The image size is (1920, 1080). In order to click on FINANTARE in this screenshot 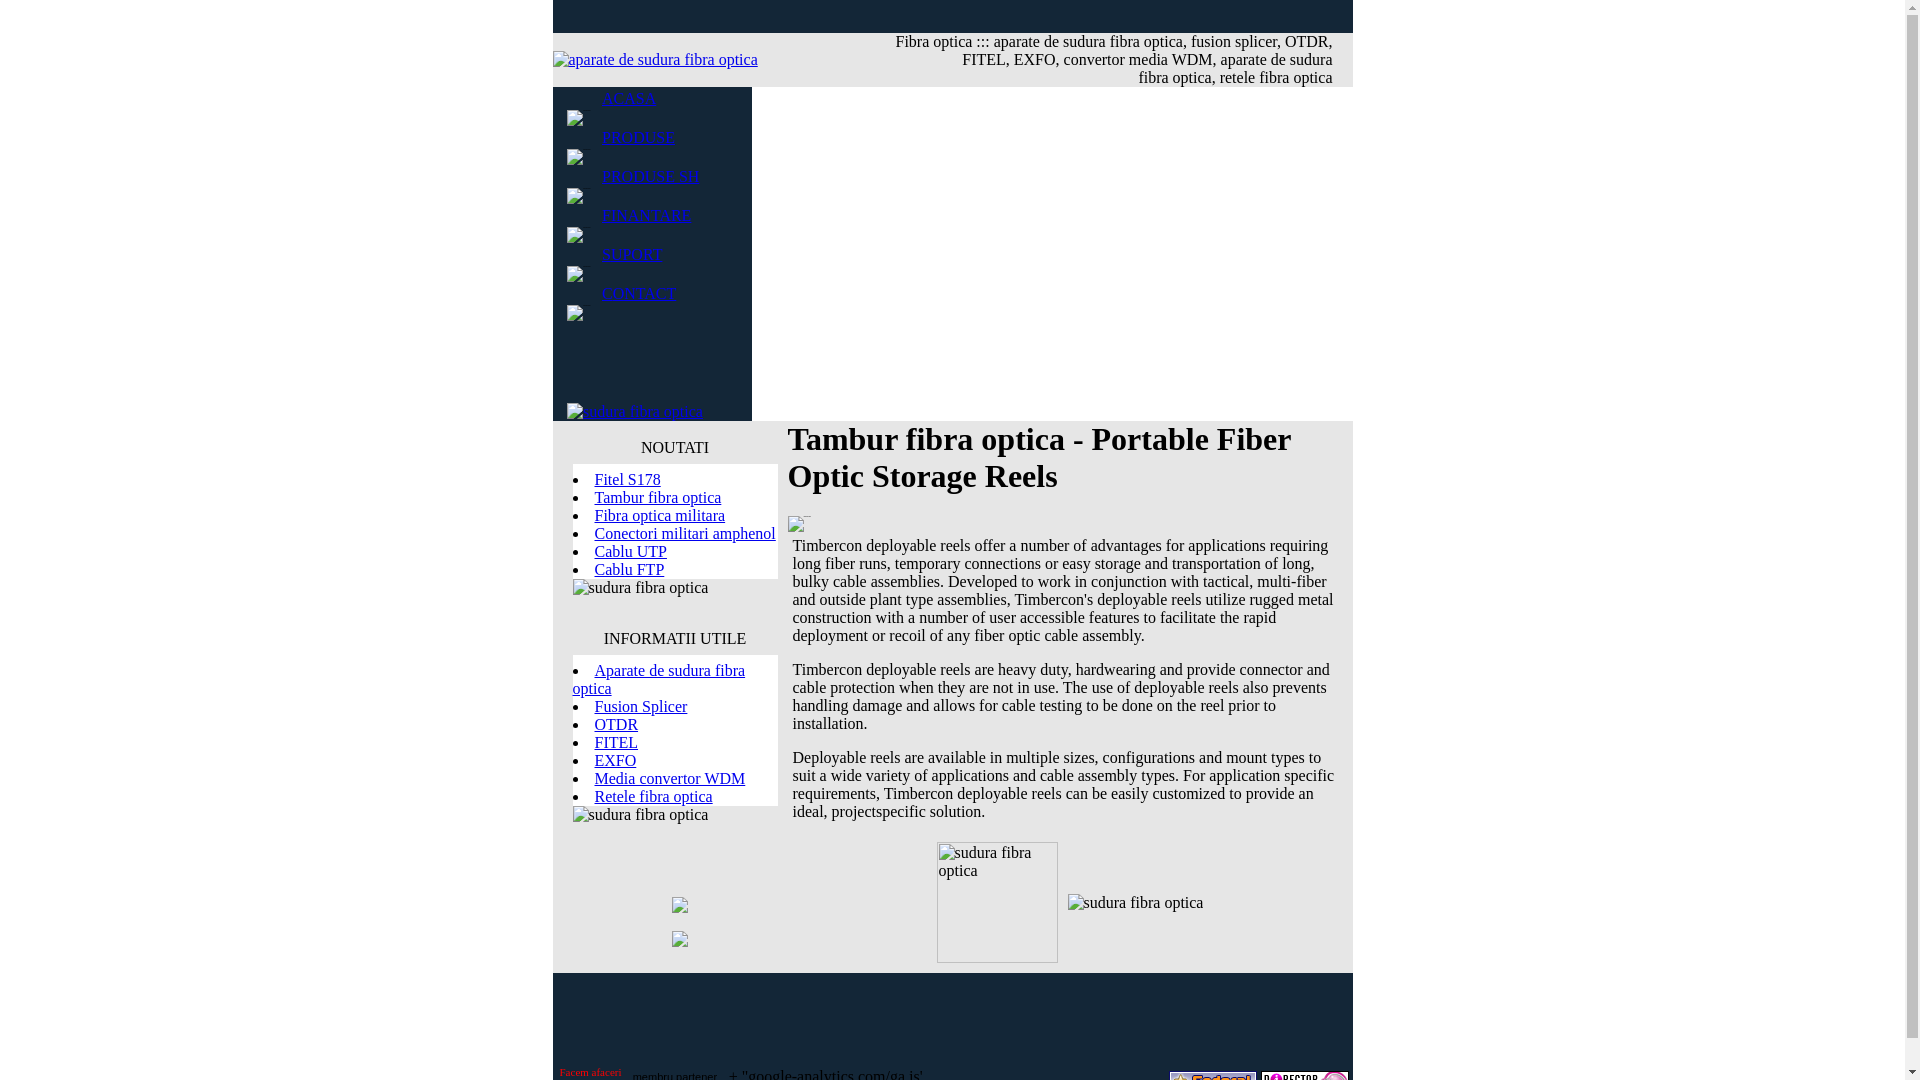, I will do `click(646, 214)`.